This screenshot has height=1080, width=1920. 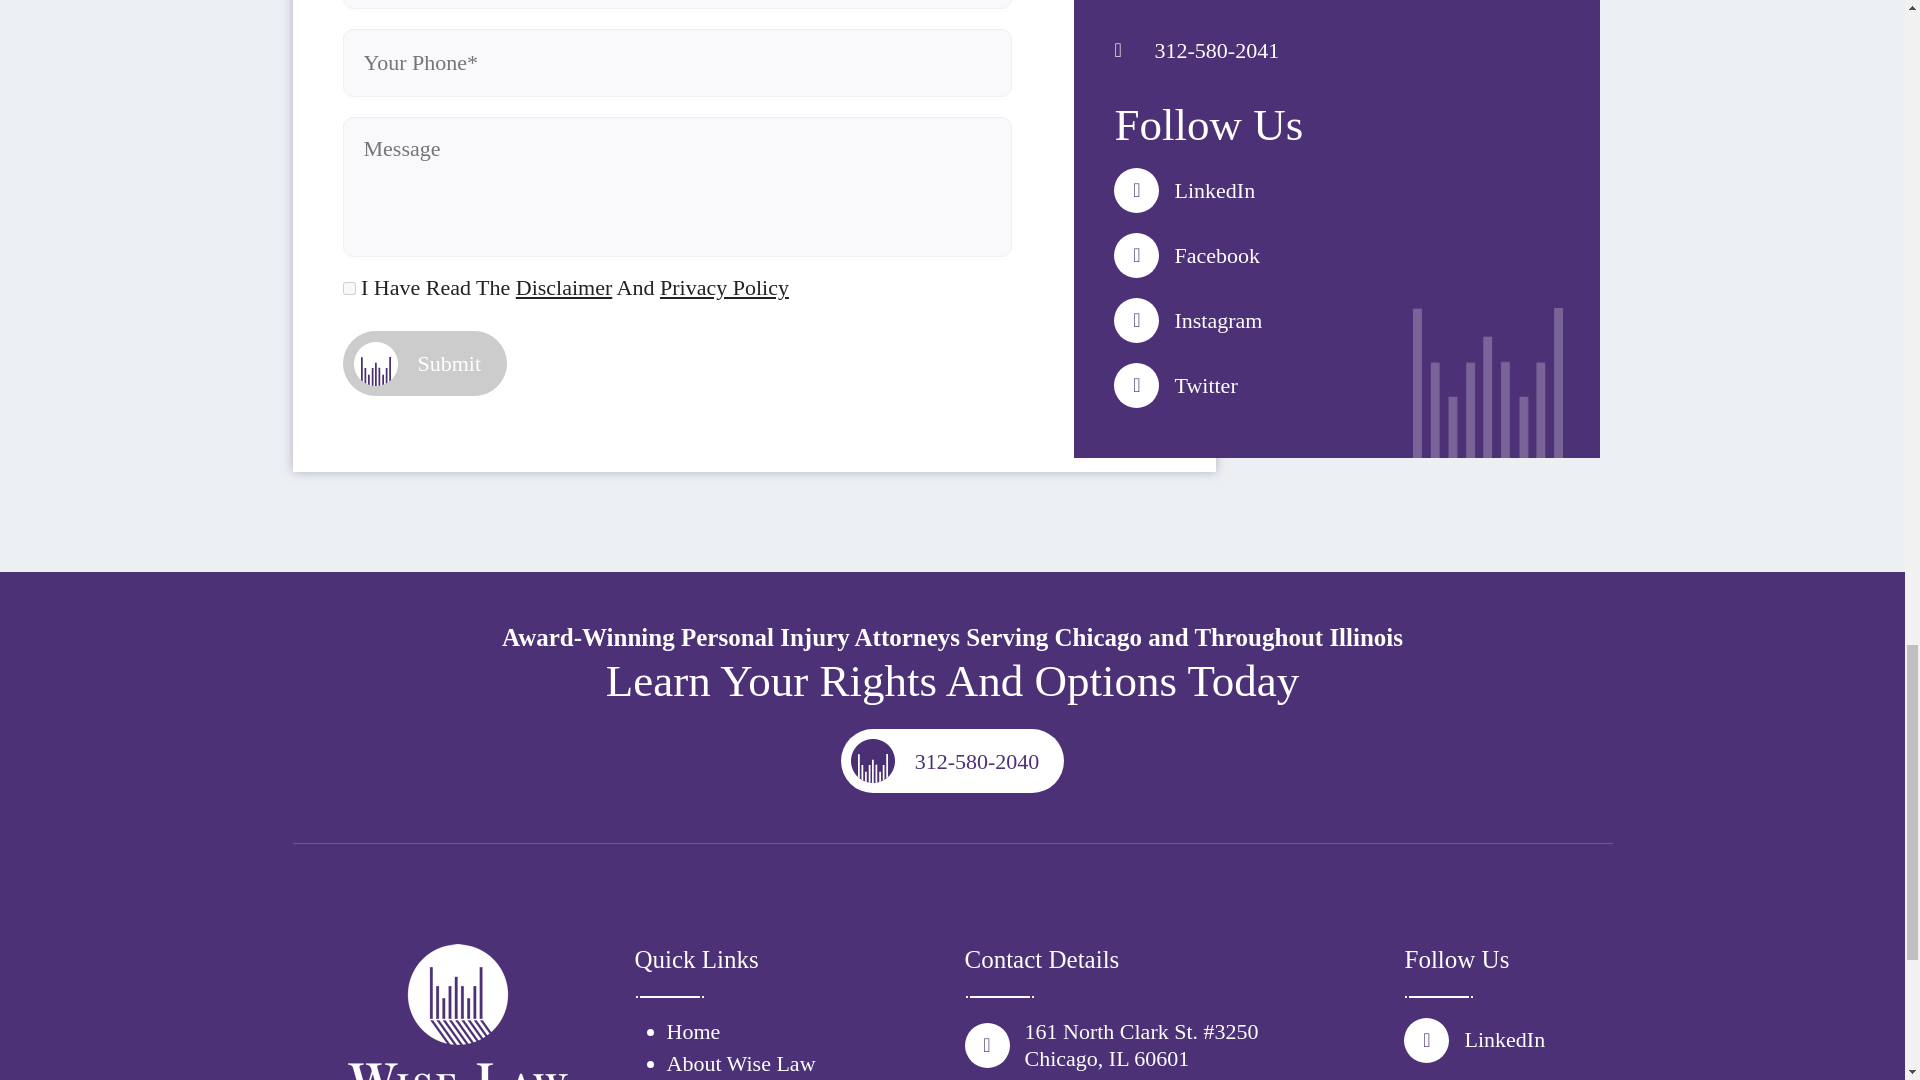 What do you see at coordinates (564, 288) in the screenshot?
I see `Disclaimer` at bounding box center [564, 288].